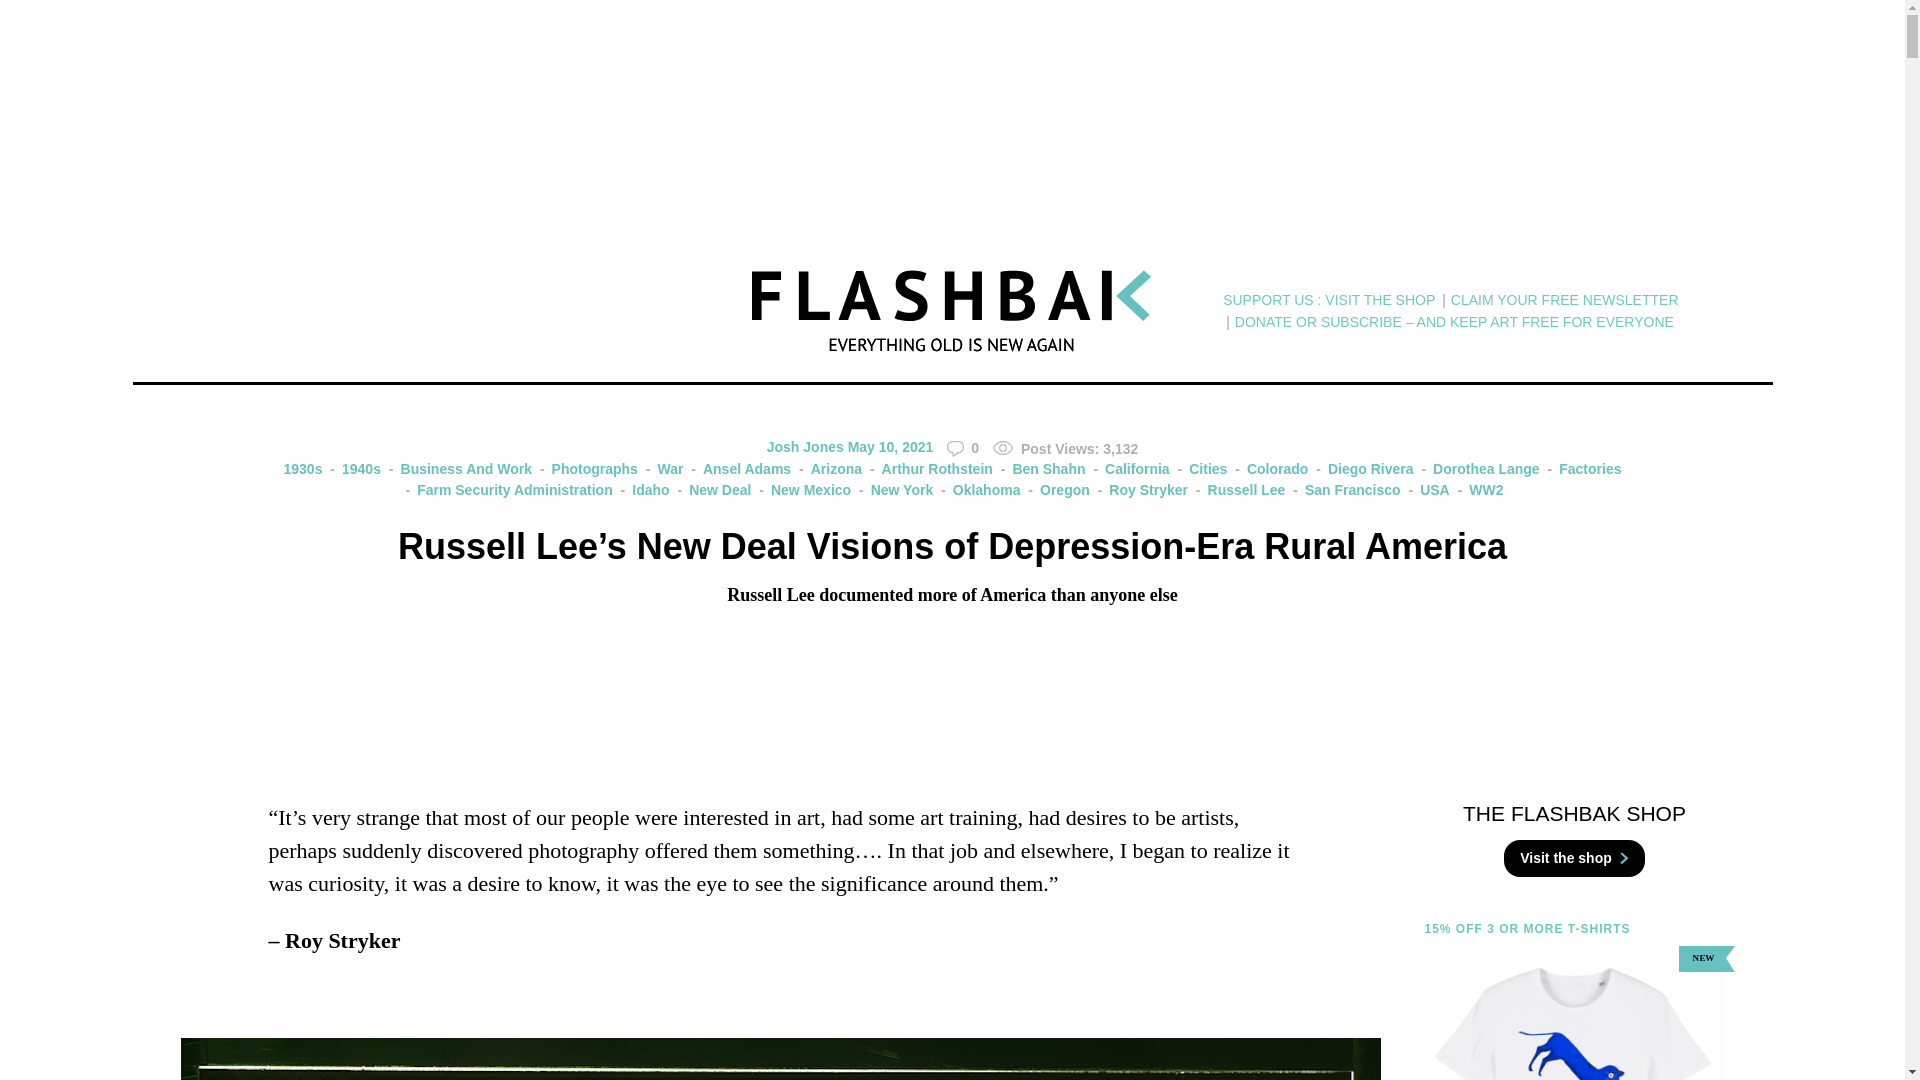 This screenshot has width=1920, height=1080. What do you see at coordinates (1362, 469) in the screenshot?
I see `Diego Rivera` at bounding box center [1362, 469].